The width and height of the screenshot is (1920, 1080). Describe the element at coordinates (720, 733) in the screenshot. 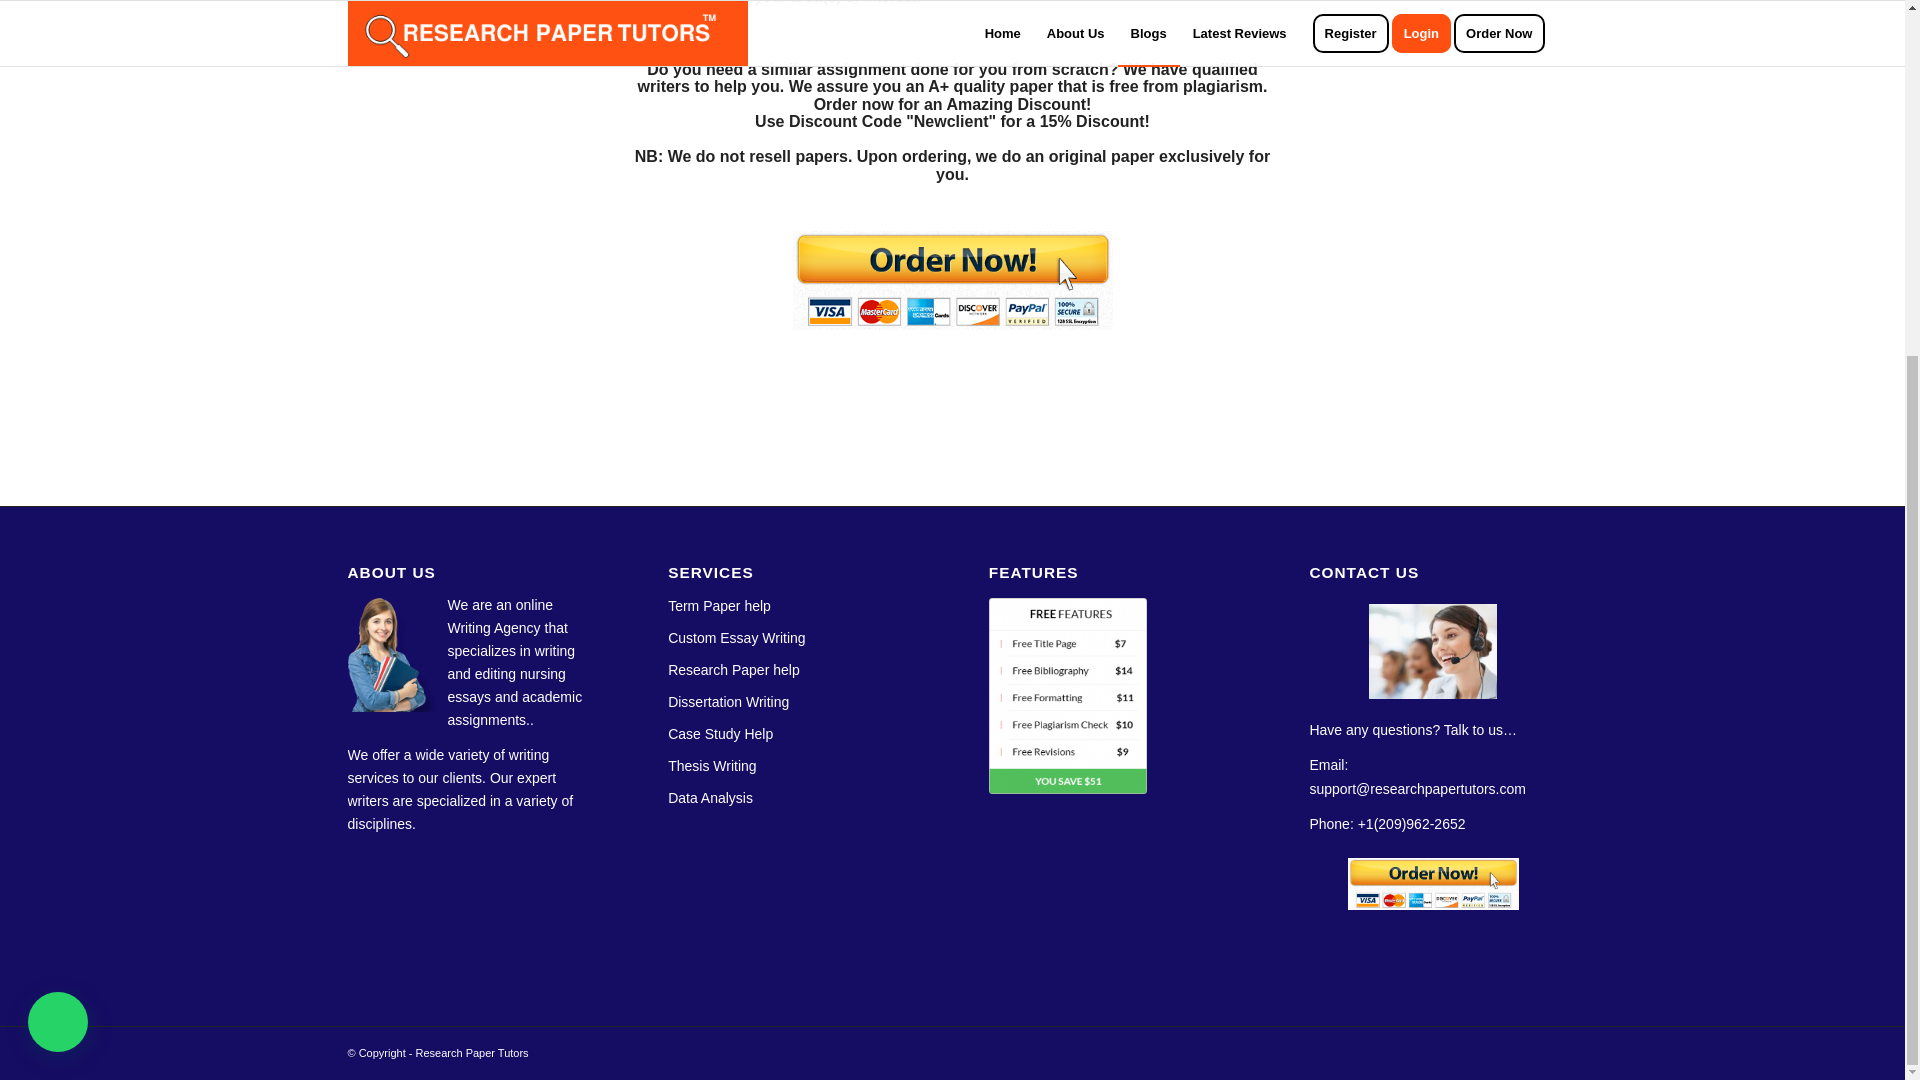

I see `Case Study Help` at that location.